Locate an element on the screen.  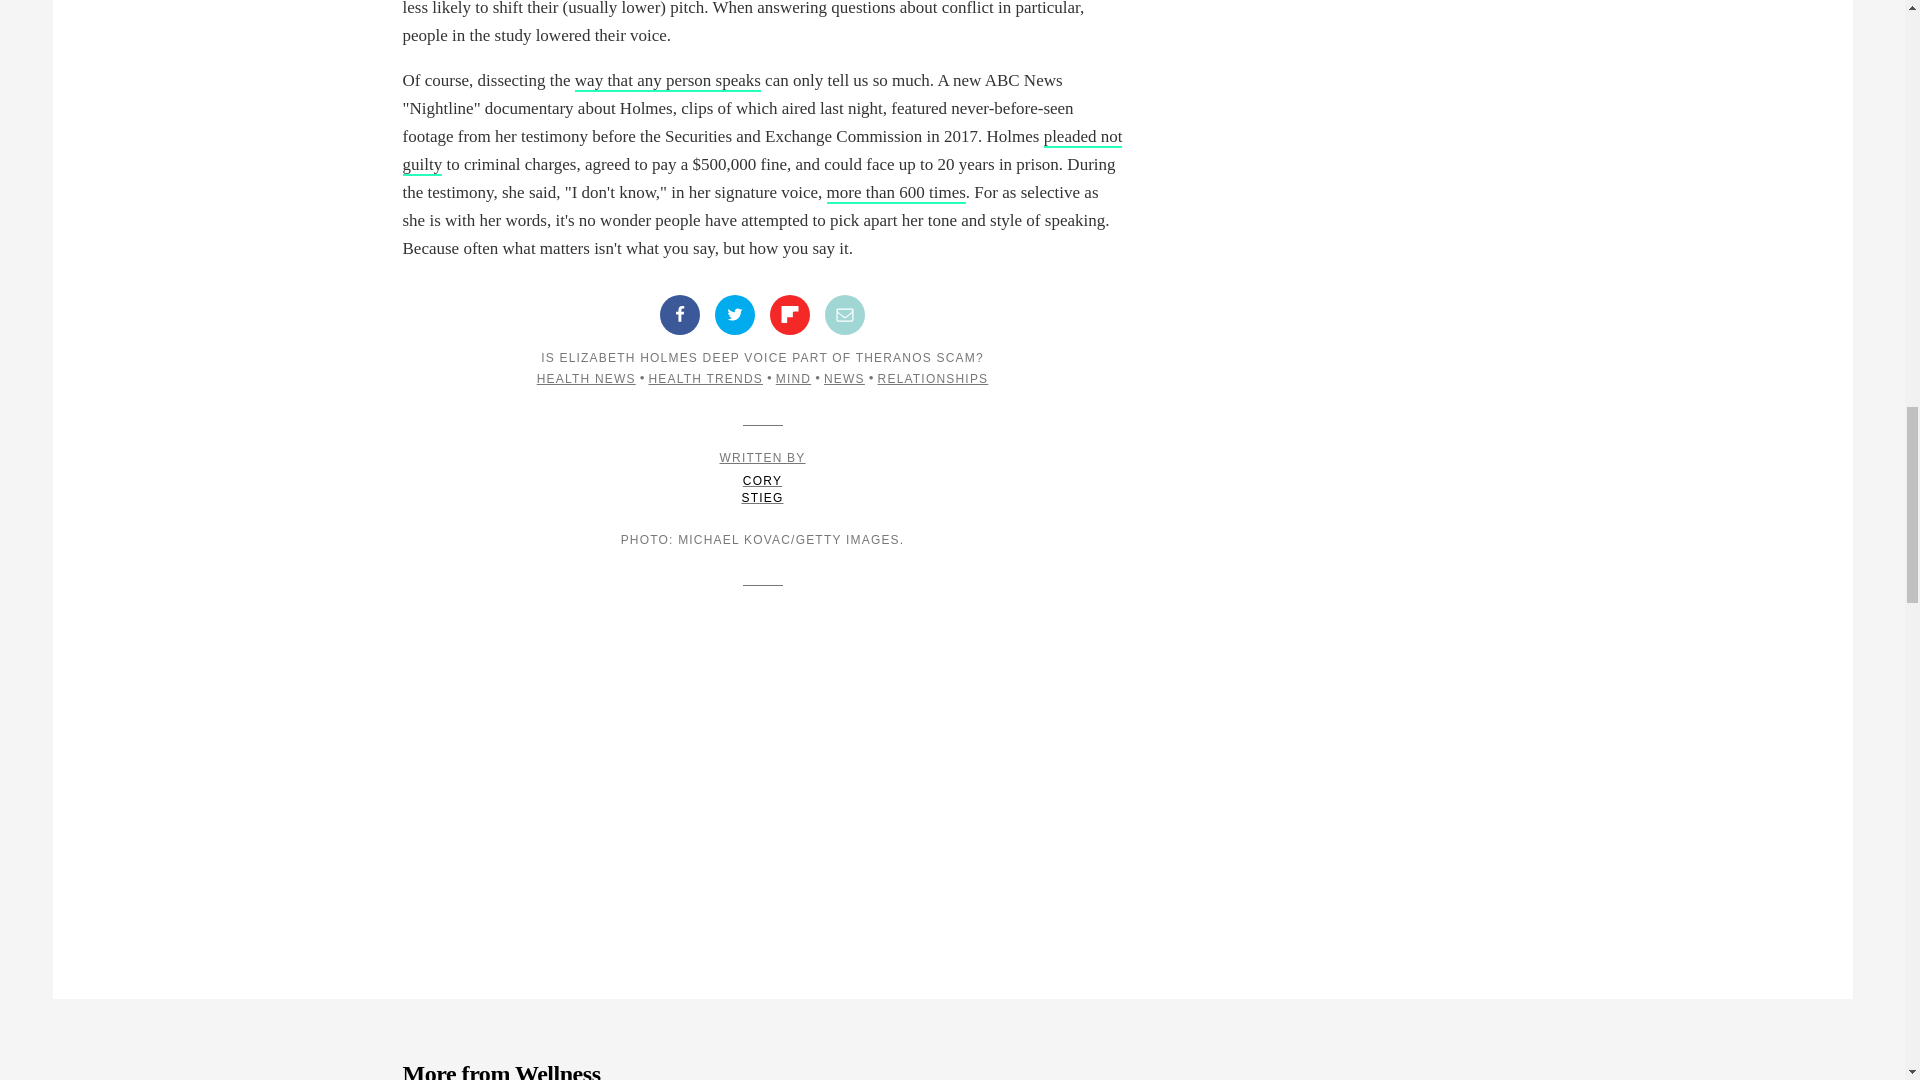
Share on Facebook is located at coordinates (680, 314).